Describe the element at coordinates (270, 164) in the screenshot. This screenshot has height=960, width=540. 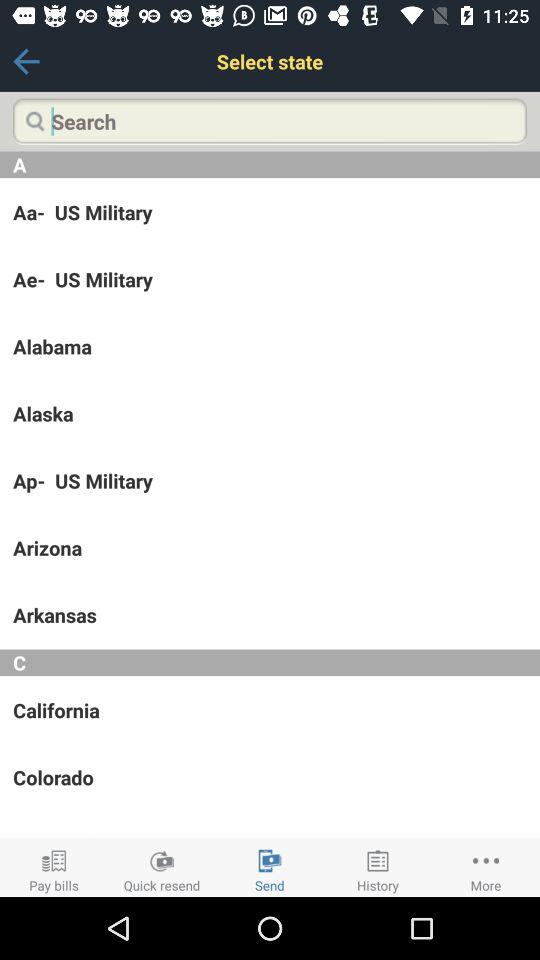
I see `press a item` at that location.